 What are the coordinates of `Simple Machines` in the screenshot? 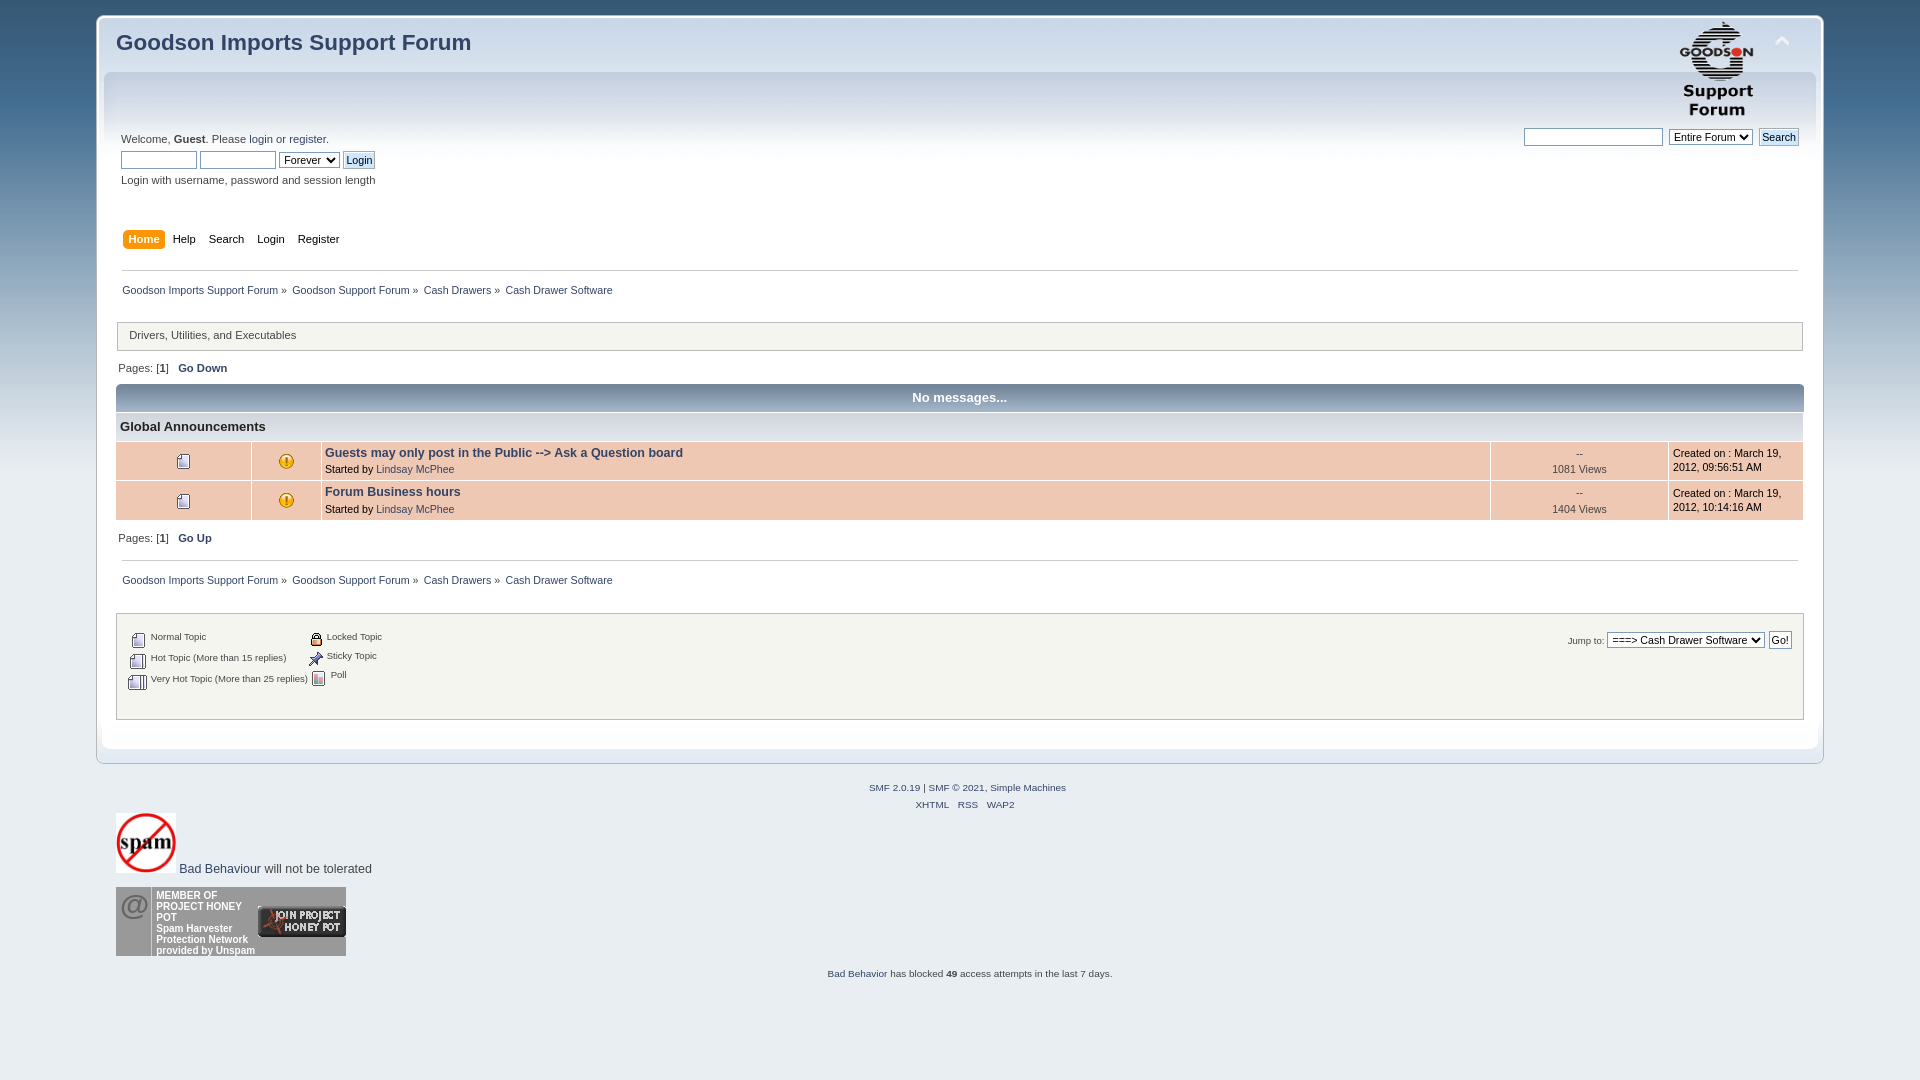 It's located at (1028, 788).